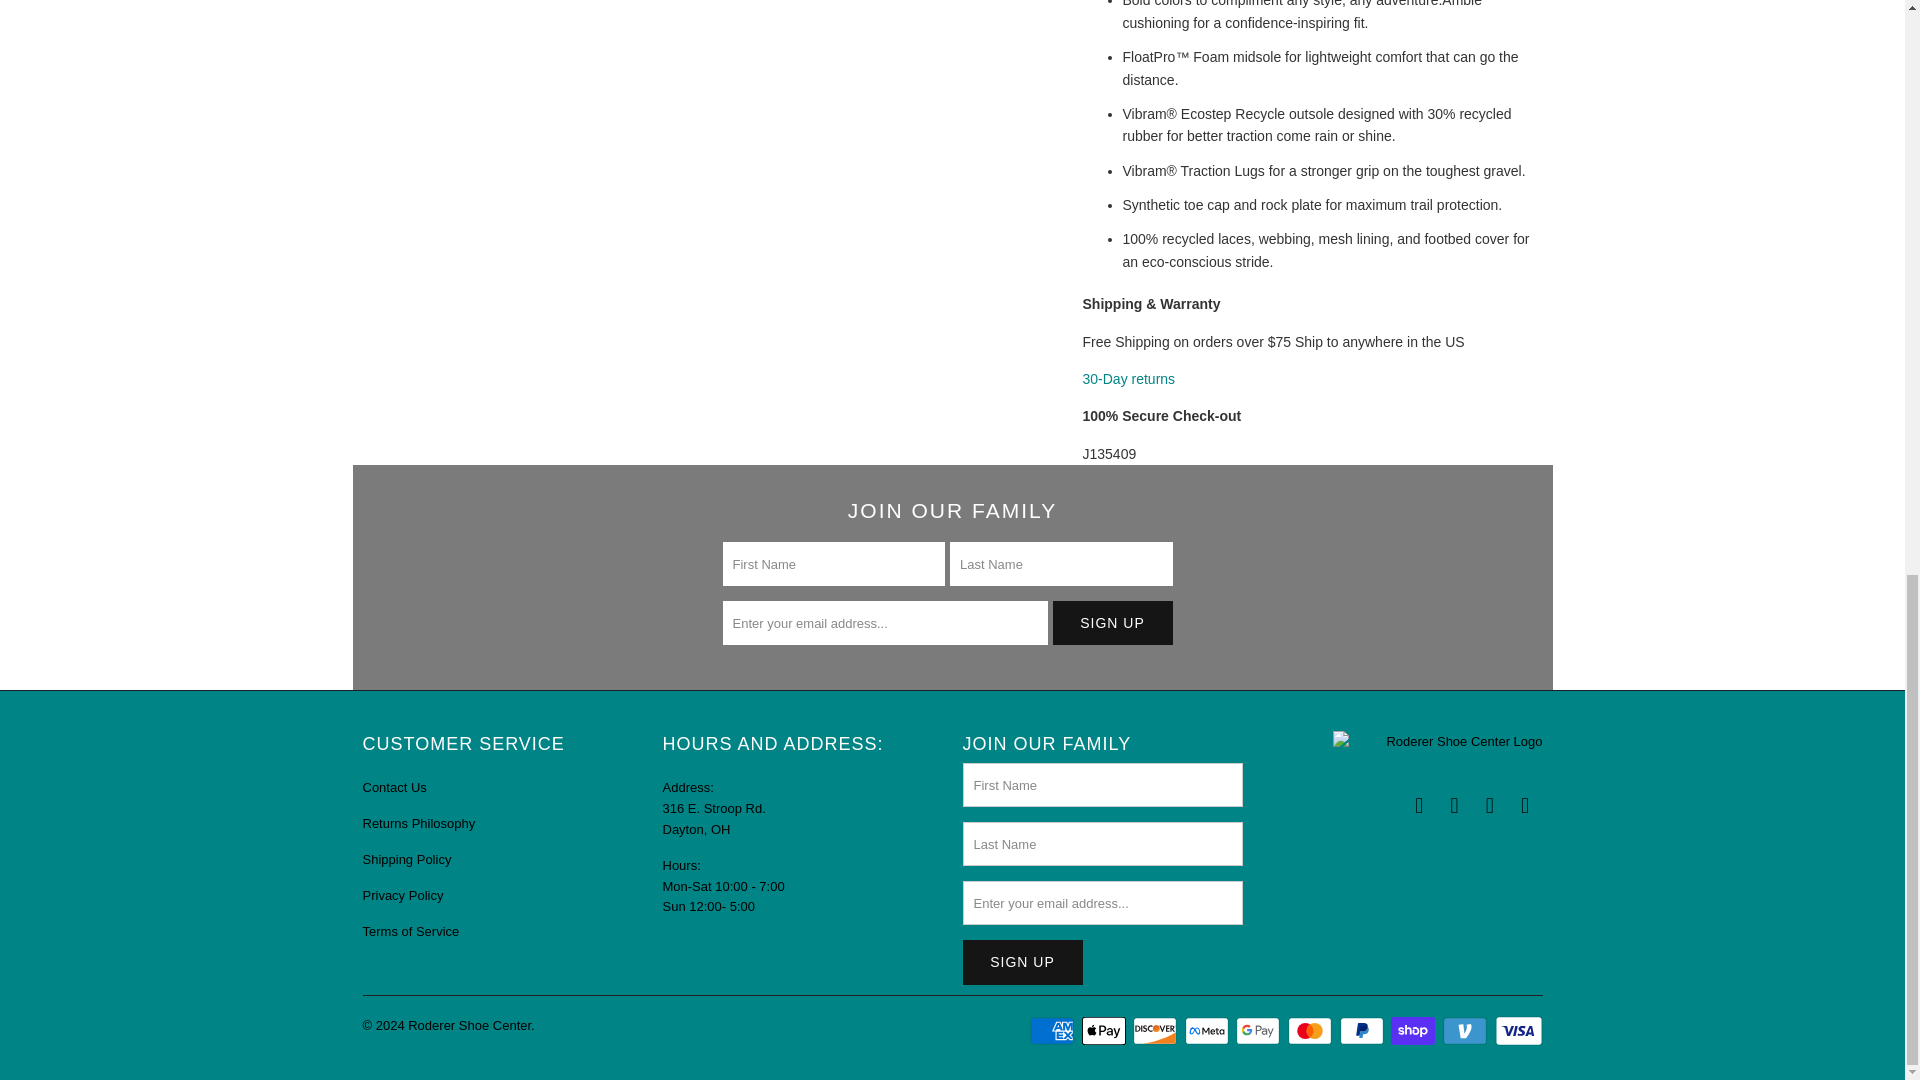 The width and height of the screenshot is (1920, 1080). I want to click on Shop Pay, so click(1414, 1031).